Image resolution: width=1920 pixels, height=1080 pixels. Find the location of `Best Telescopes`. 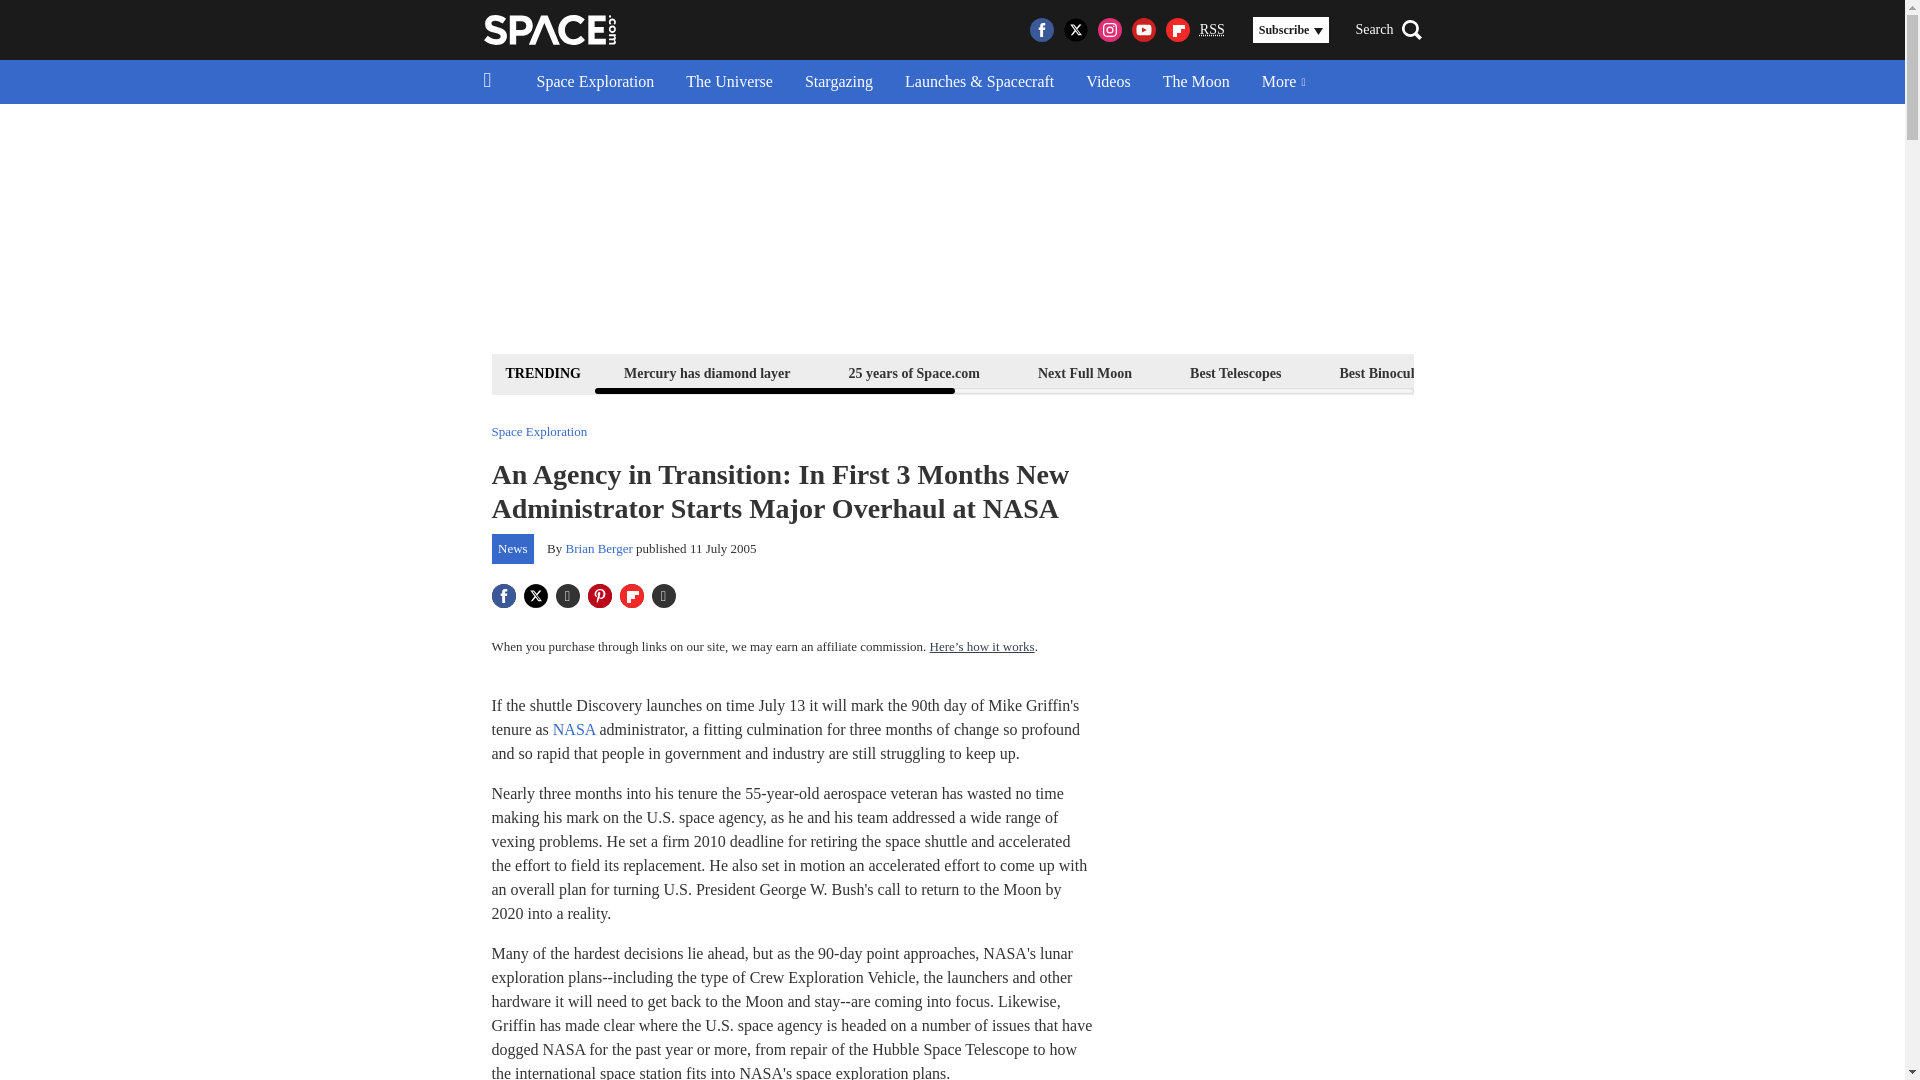

Best Telescopes is located at coordinates (1235, 372).